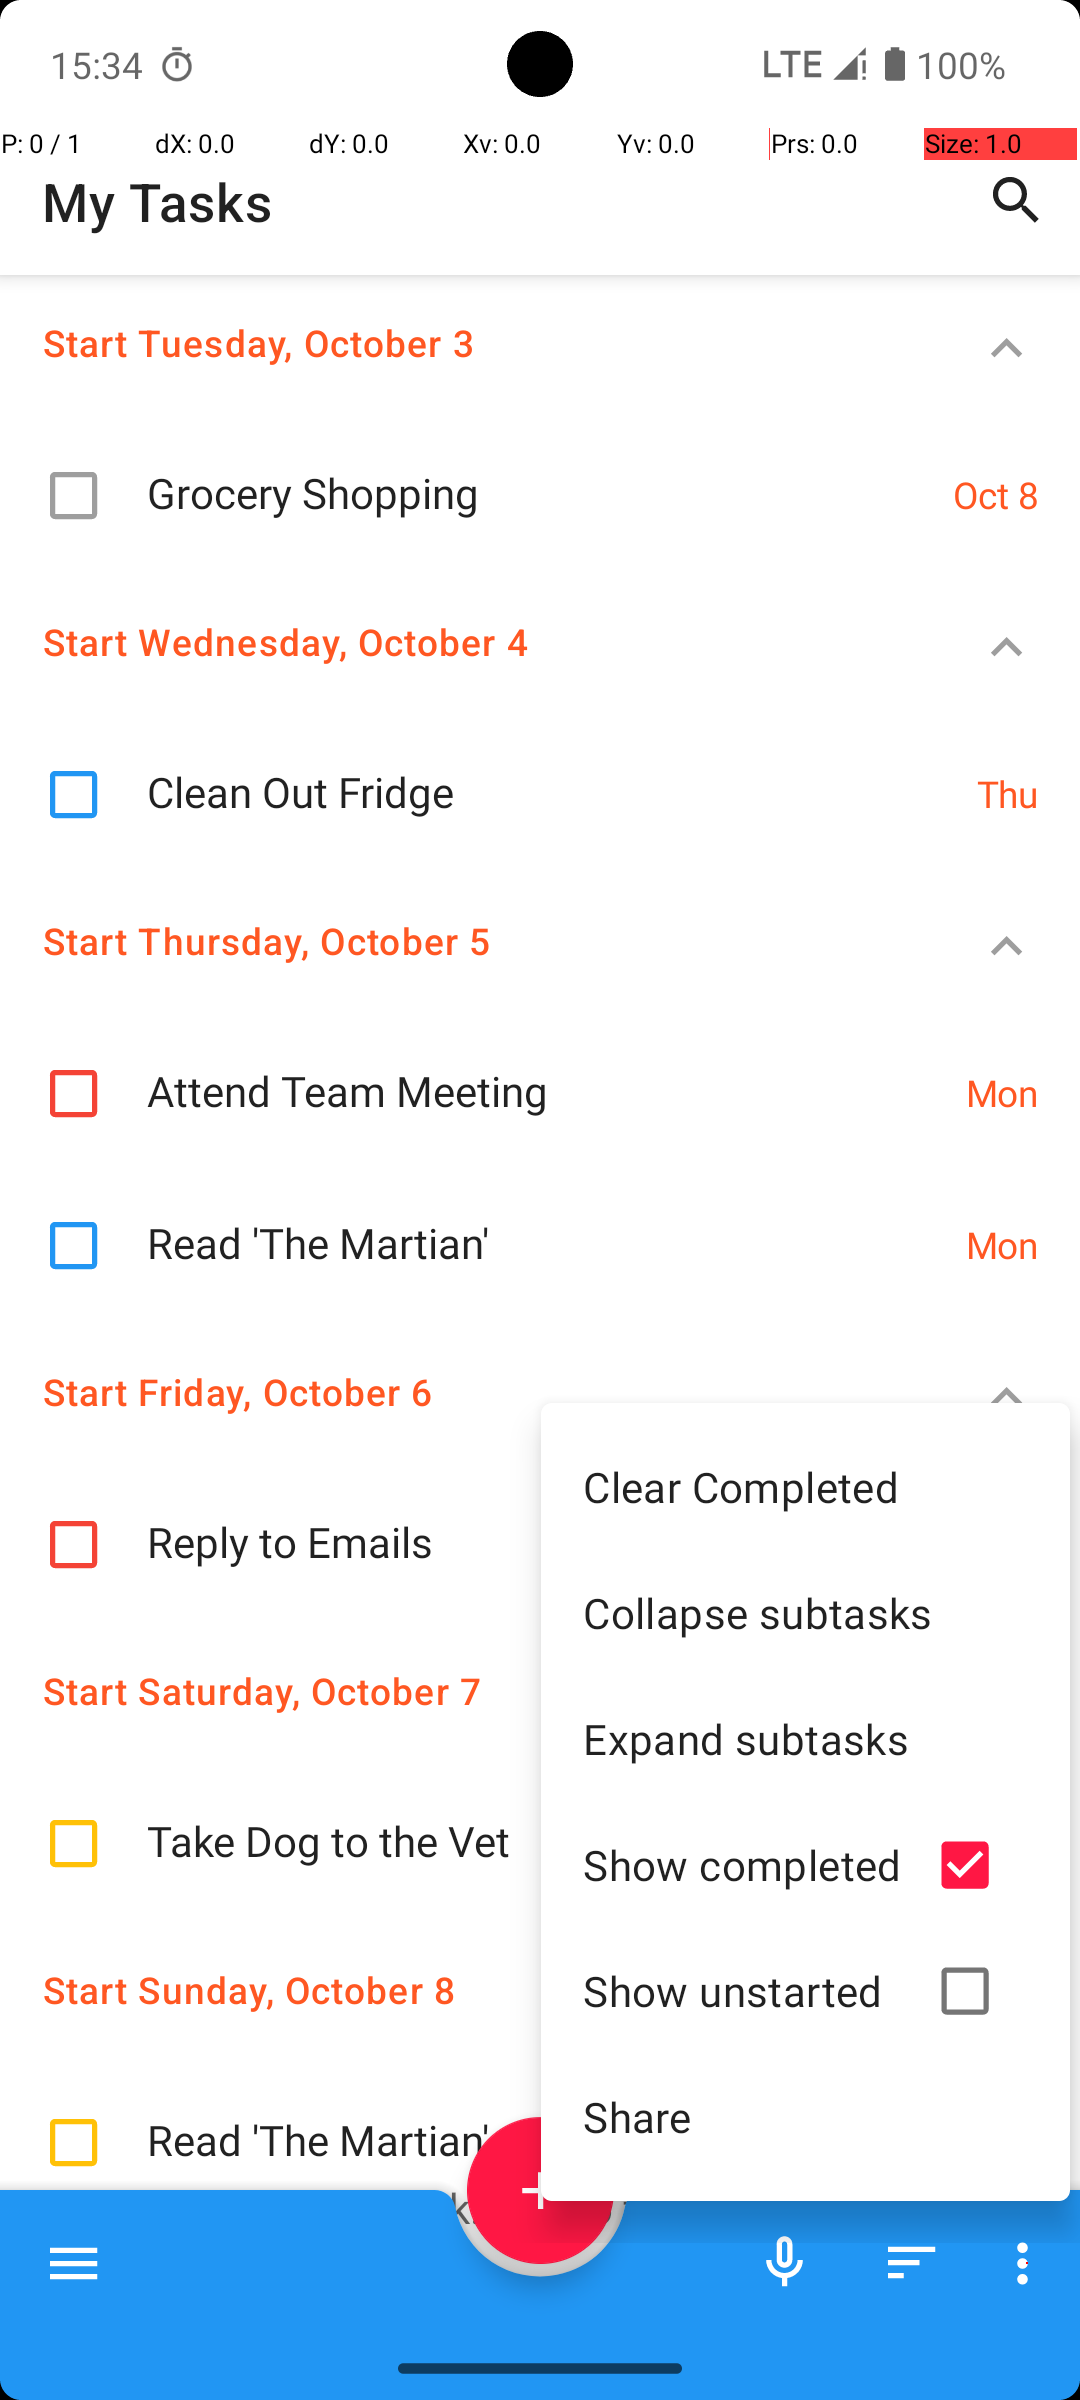 The image size is (1080, 2400). Describe the element at coordinates (806, 1612) in the screenshot. I see `Collapse subtasks` at that location.